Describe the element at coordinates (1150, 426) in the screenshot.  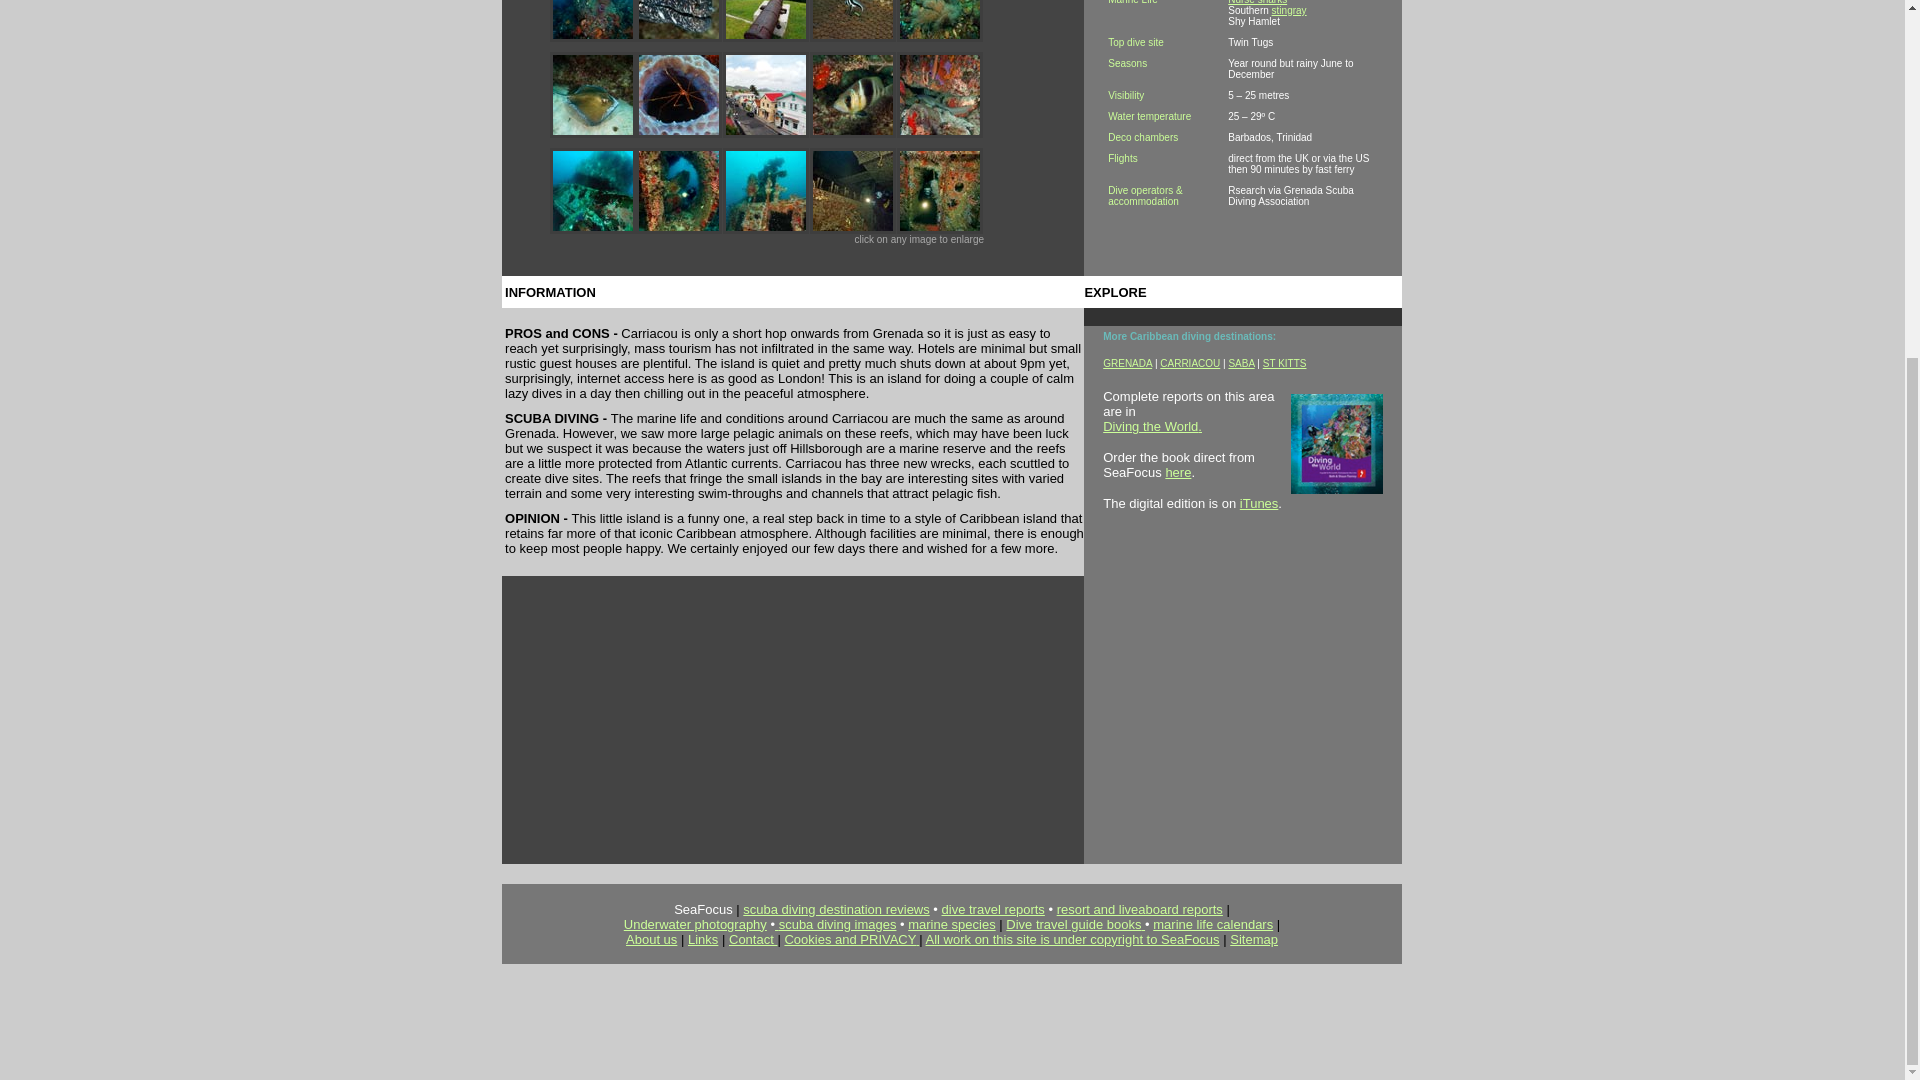
I see `Diving the World` at that location.